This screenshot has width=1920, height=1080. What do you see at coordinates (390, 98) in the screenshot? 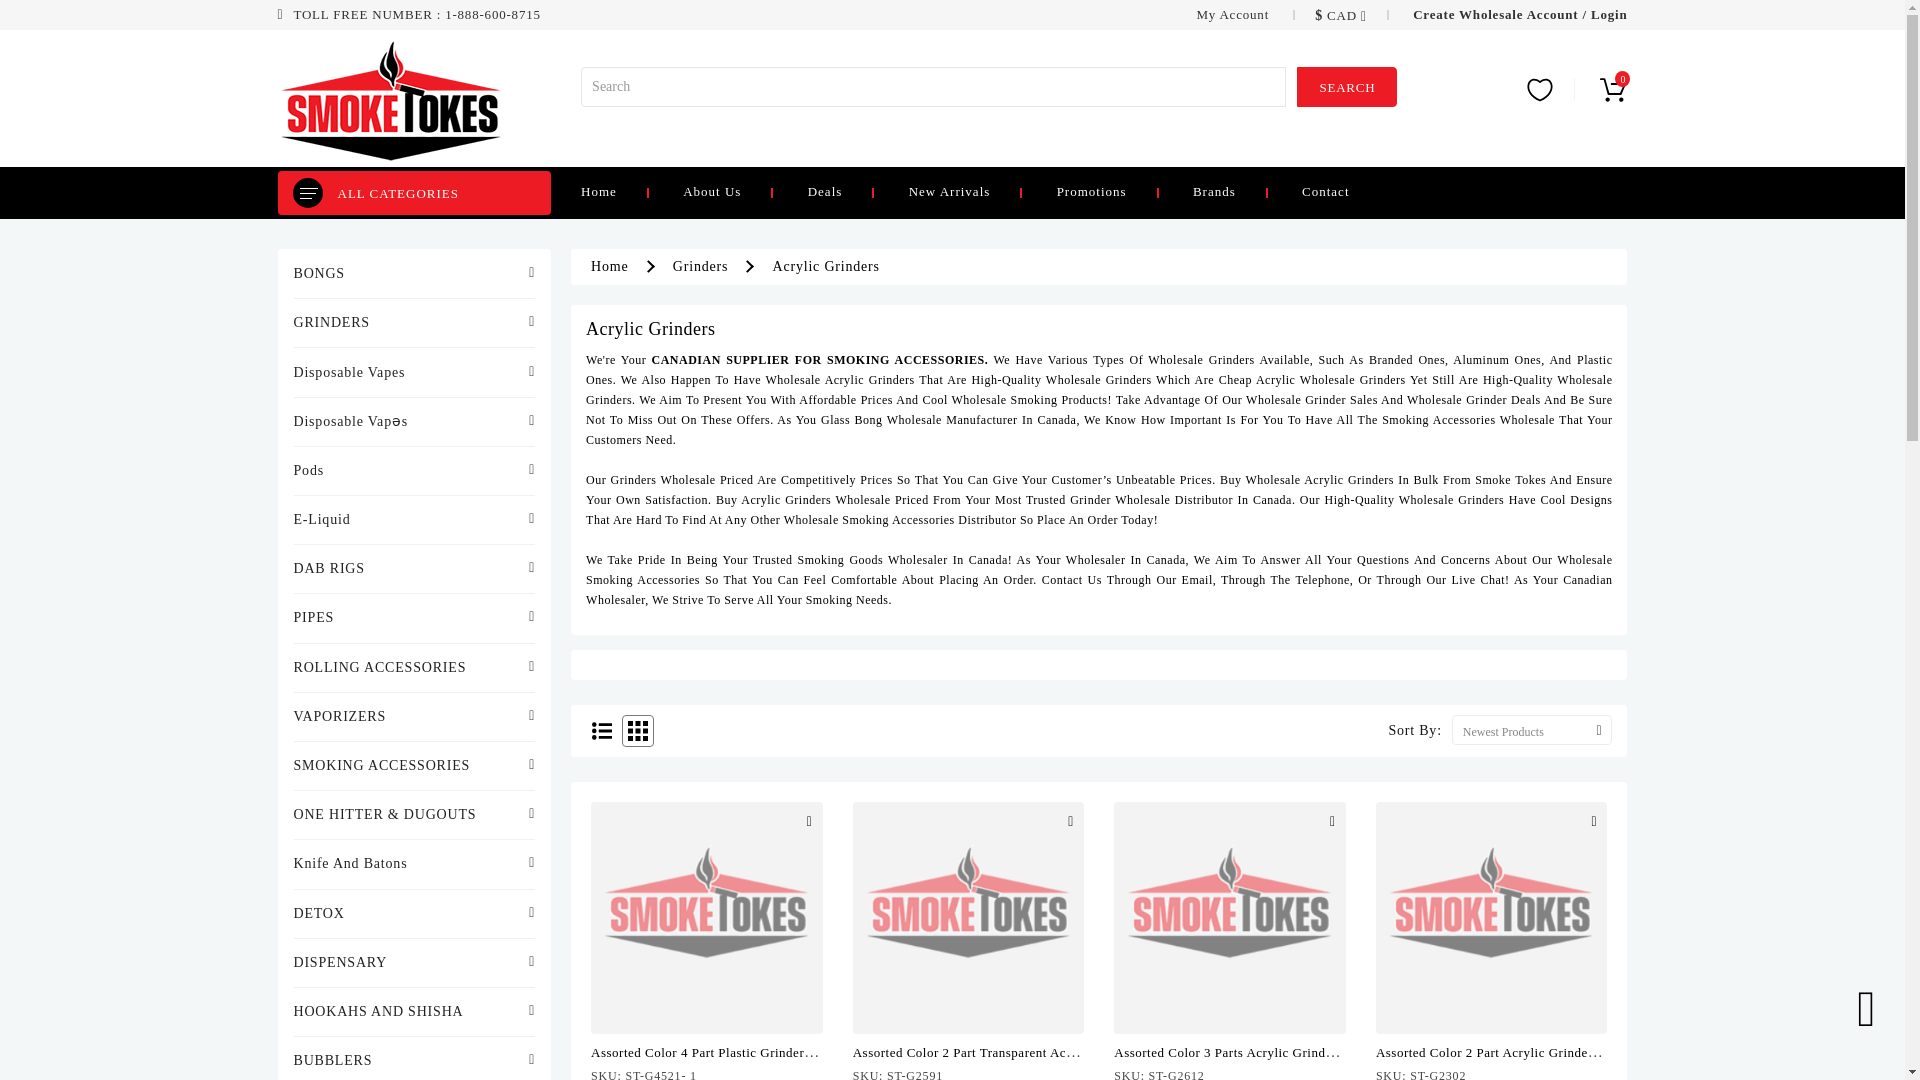
I see `Smoke Tokes` at bounding box center [390, 98].